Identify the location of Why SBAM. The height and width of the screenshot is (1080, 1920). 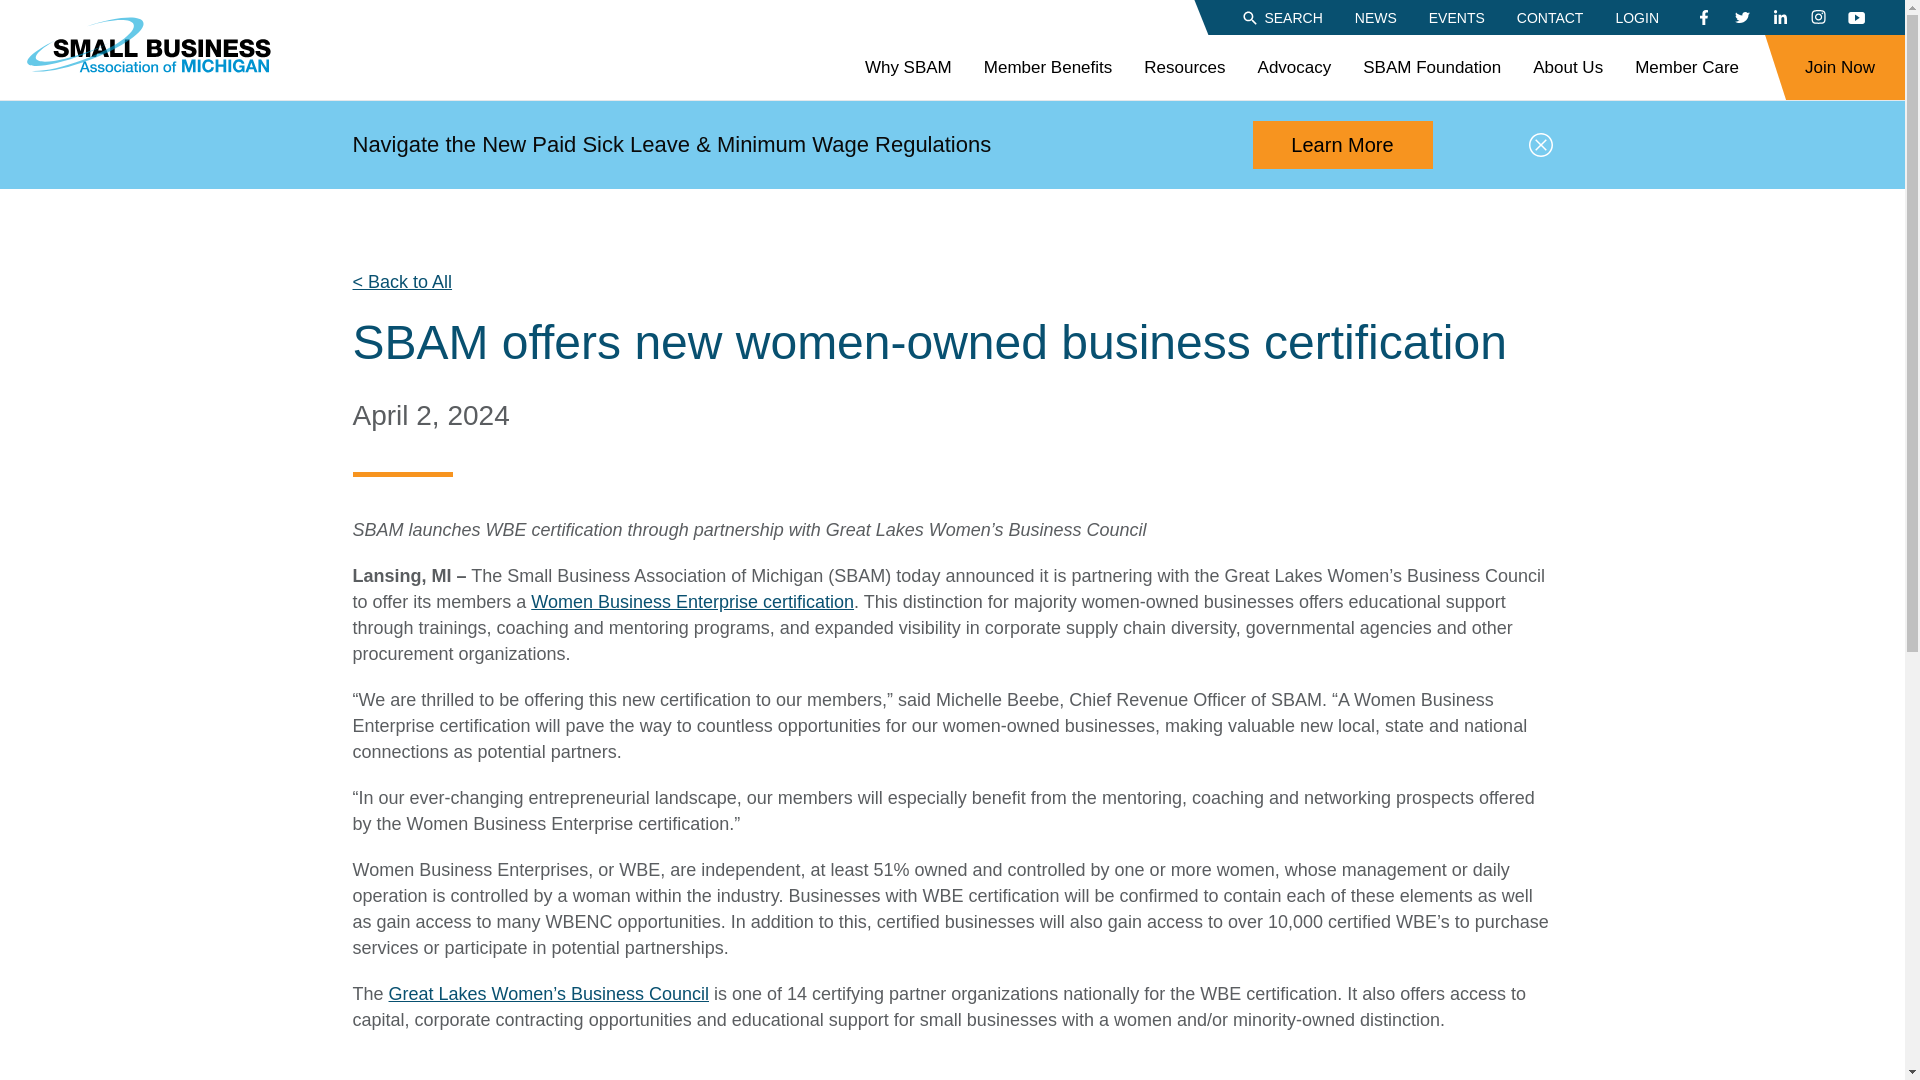
(908, 68).